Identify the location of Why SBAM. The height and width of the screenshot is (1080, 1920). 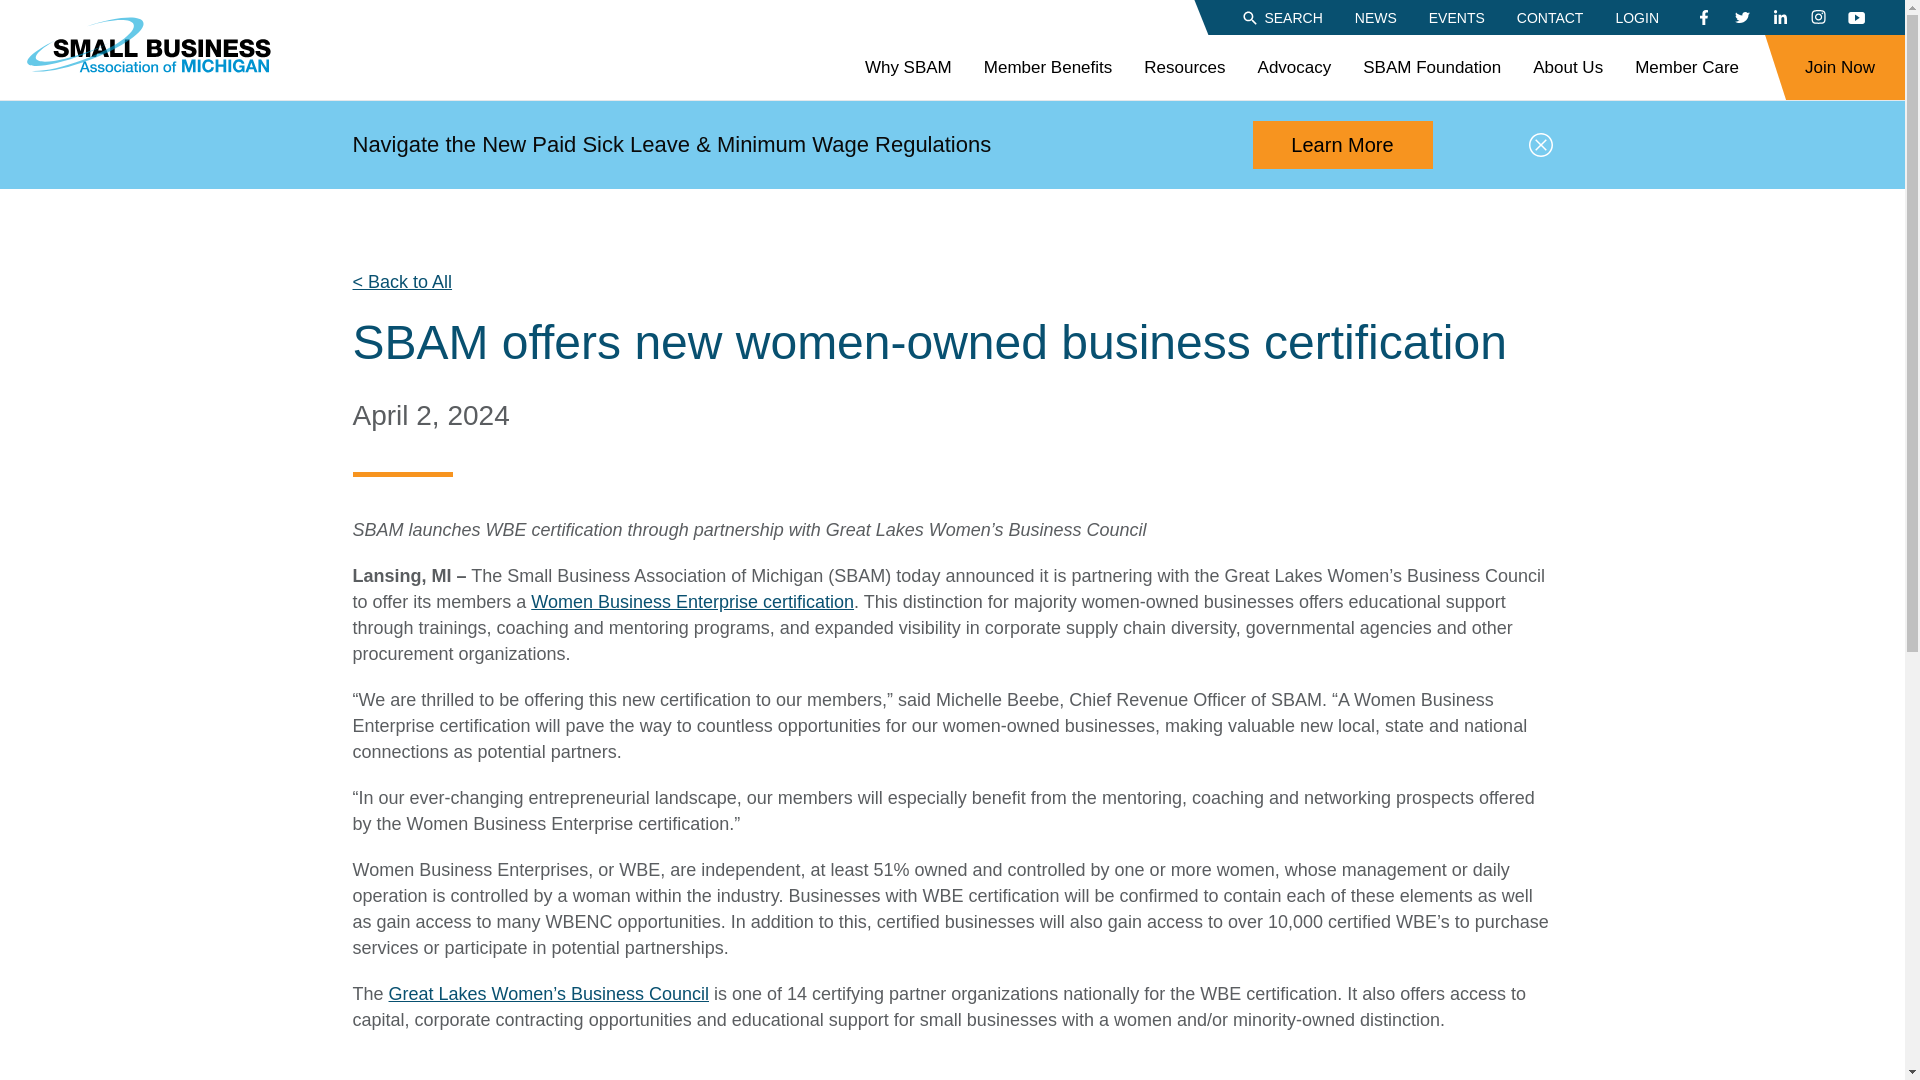
(908, 68).